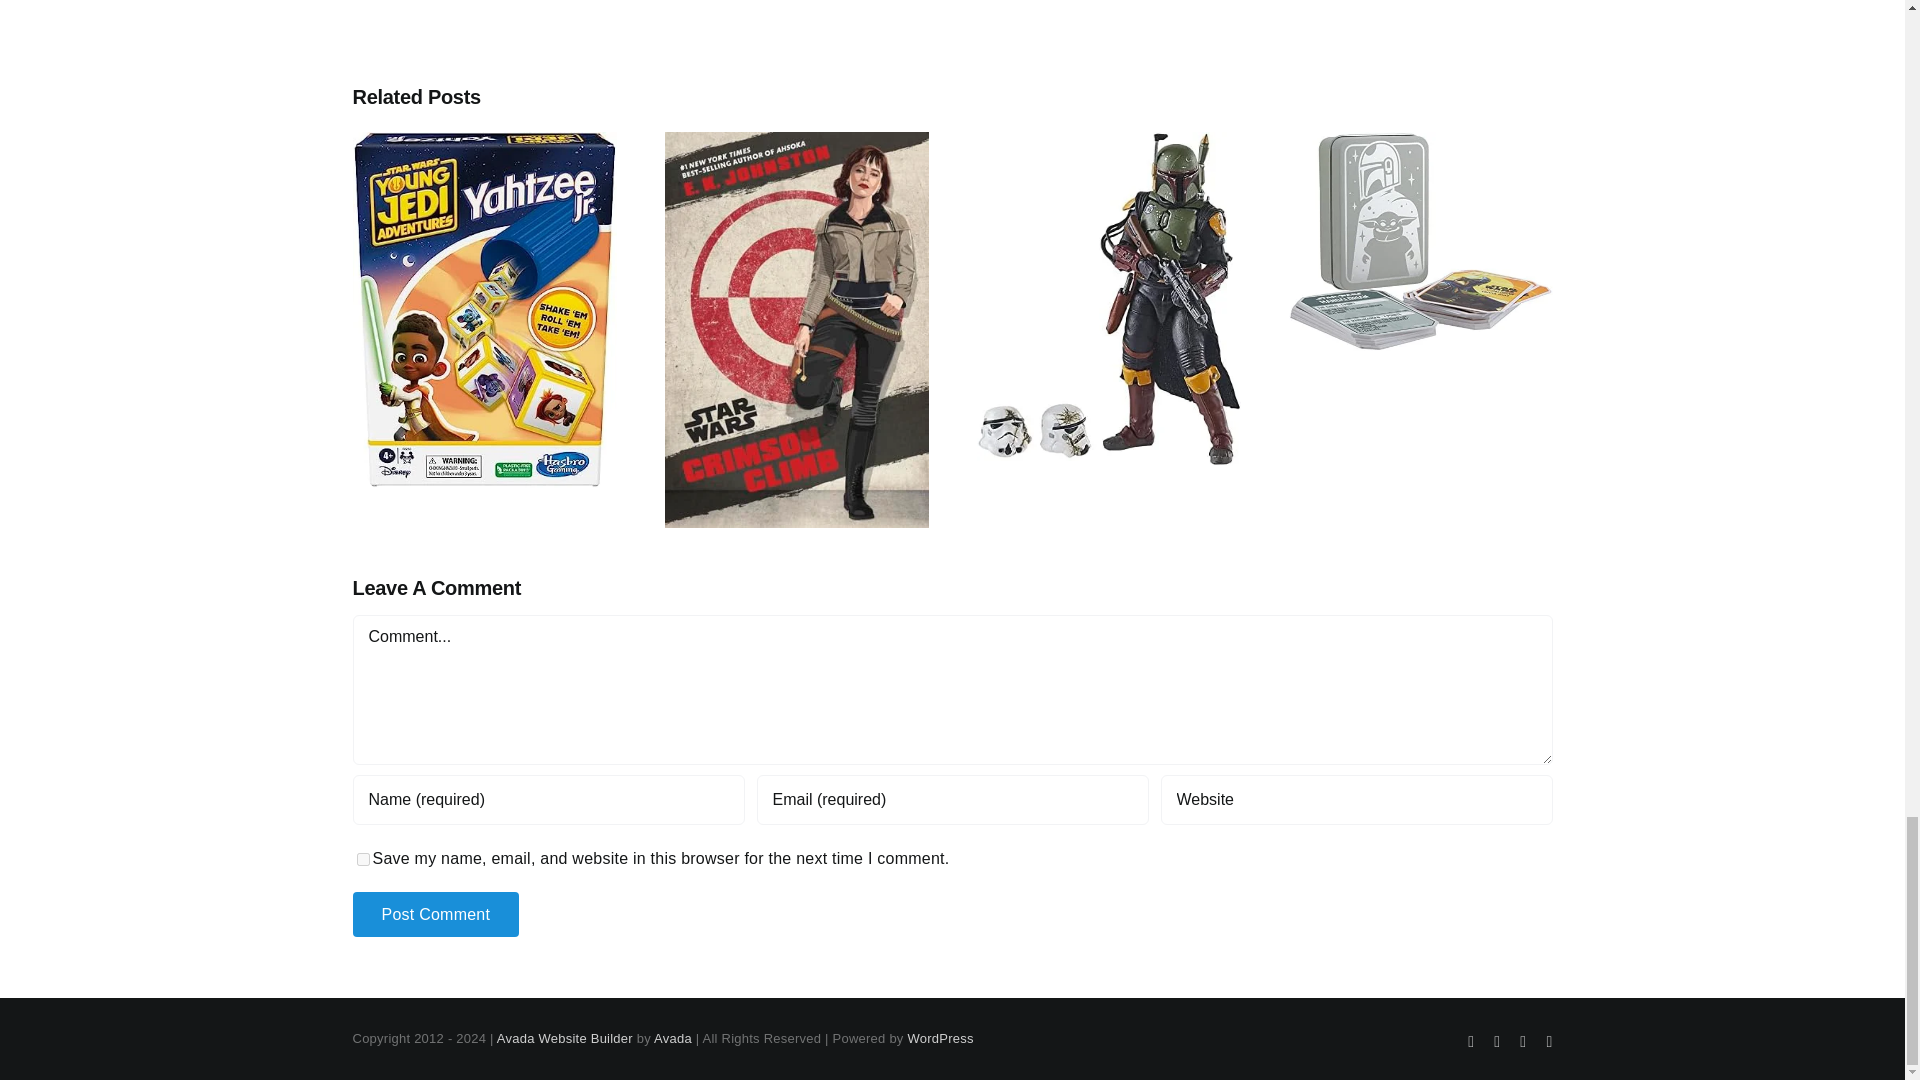  I want to click on yes, so click(362, 860).